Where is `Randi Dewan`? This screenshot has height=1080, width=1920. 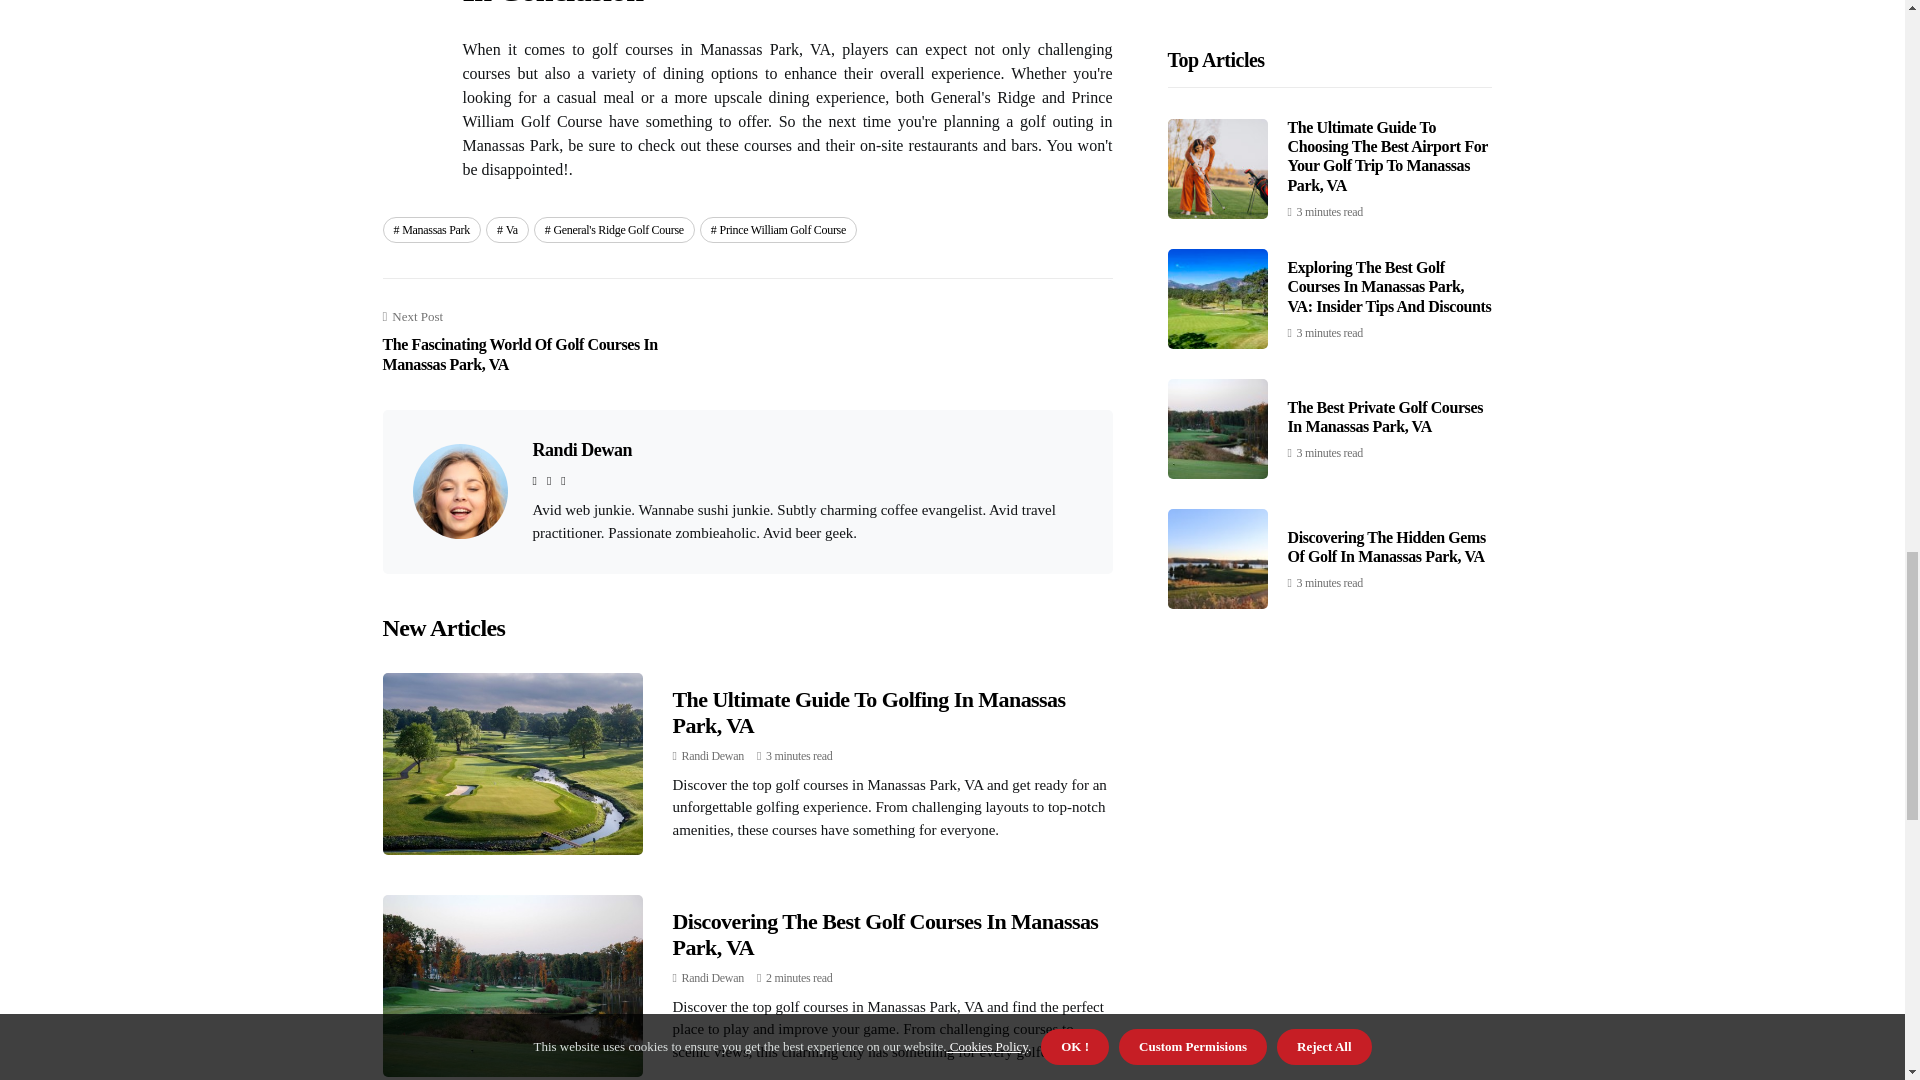
Randi Dewan is located at coordinates (712, 977).